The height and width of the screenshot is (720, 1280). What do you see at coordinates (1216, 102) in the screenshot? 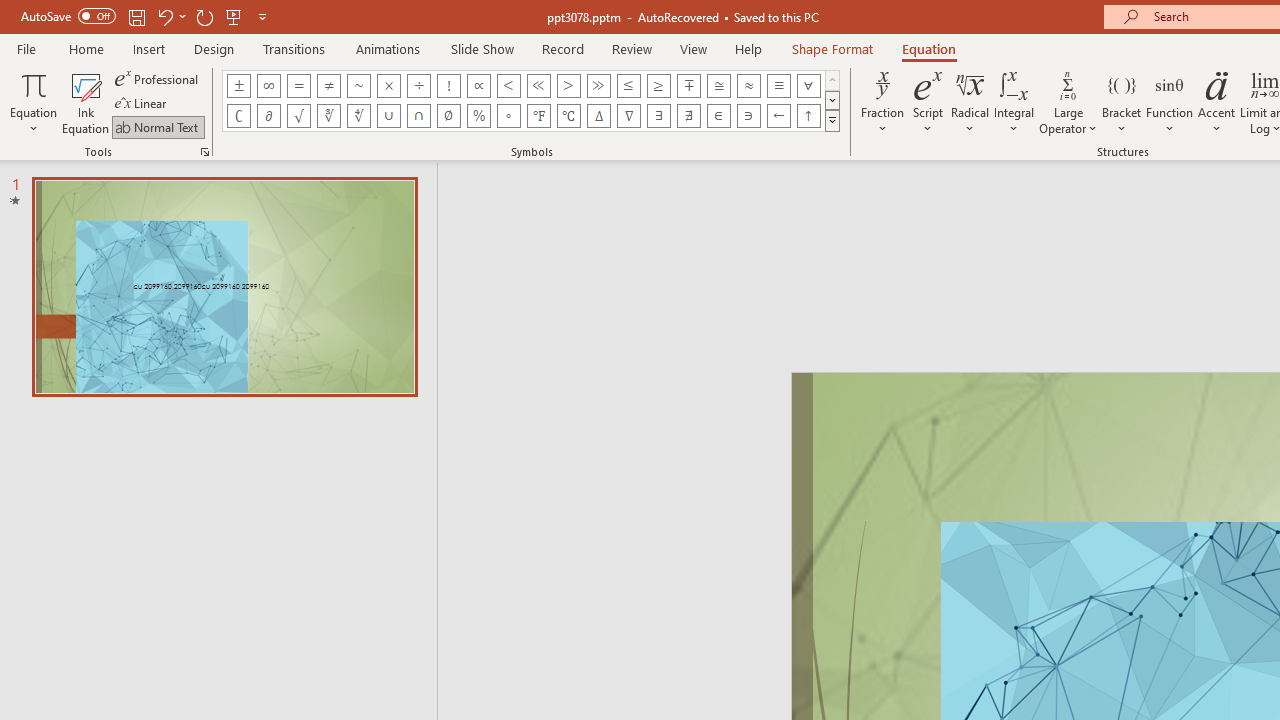
I see `Accent` at bounding box center [1216, 102].